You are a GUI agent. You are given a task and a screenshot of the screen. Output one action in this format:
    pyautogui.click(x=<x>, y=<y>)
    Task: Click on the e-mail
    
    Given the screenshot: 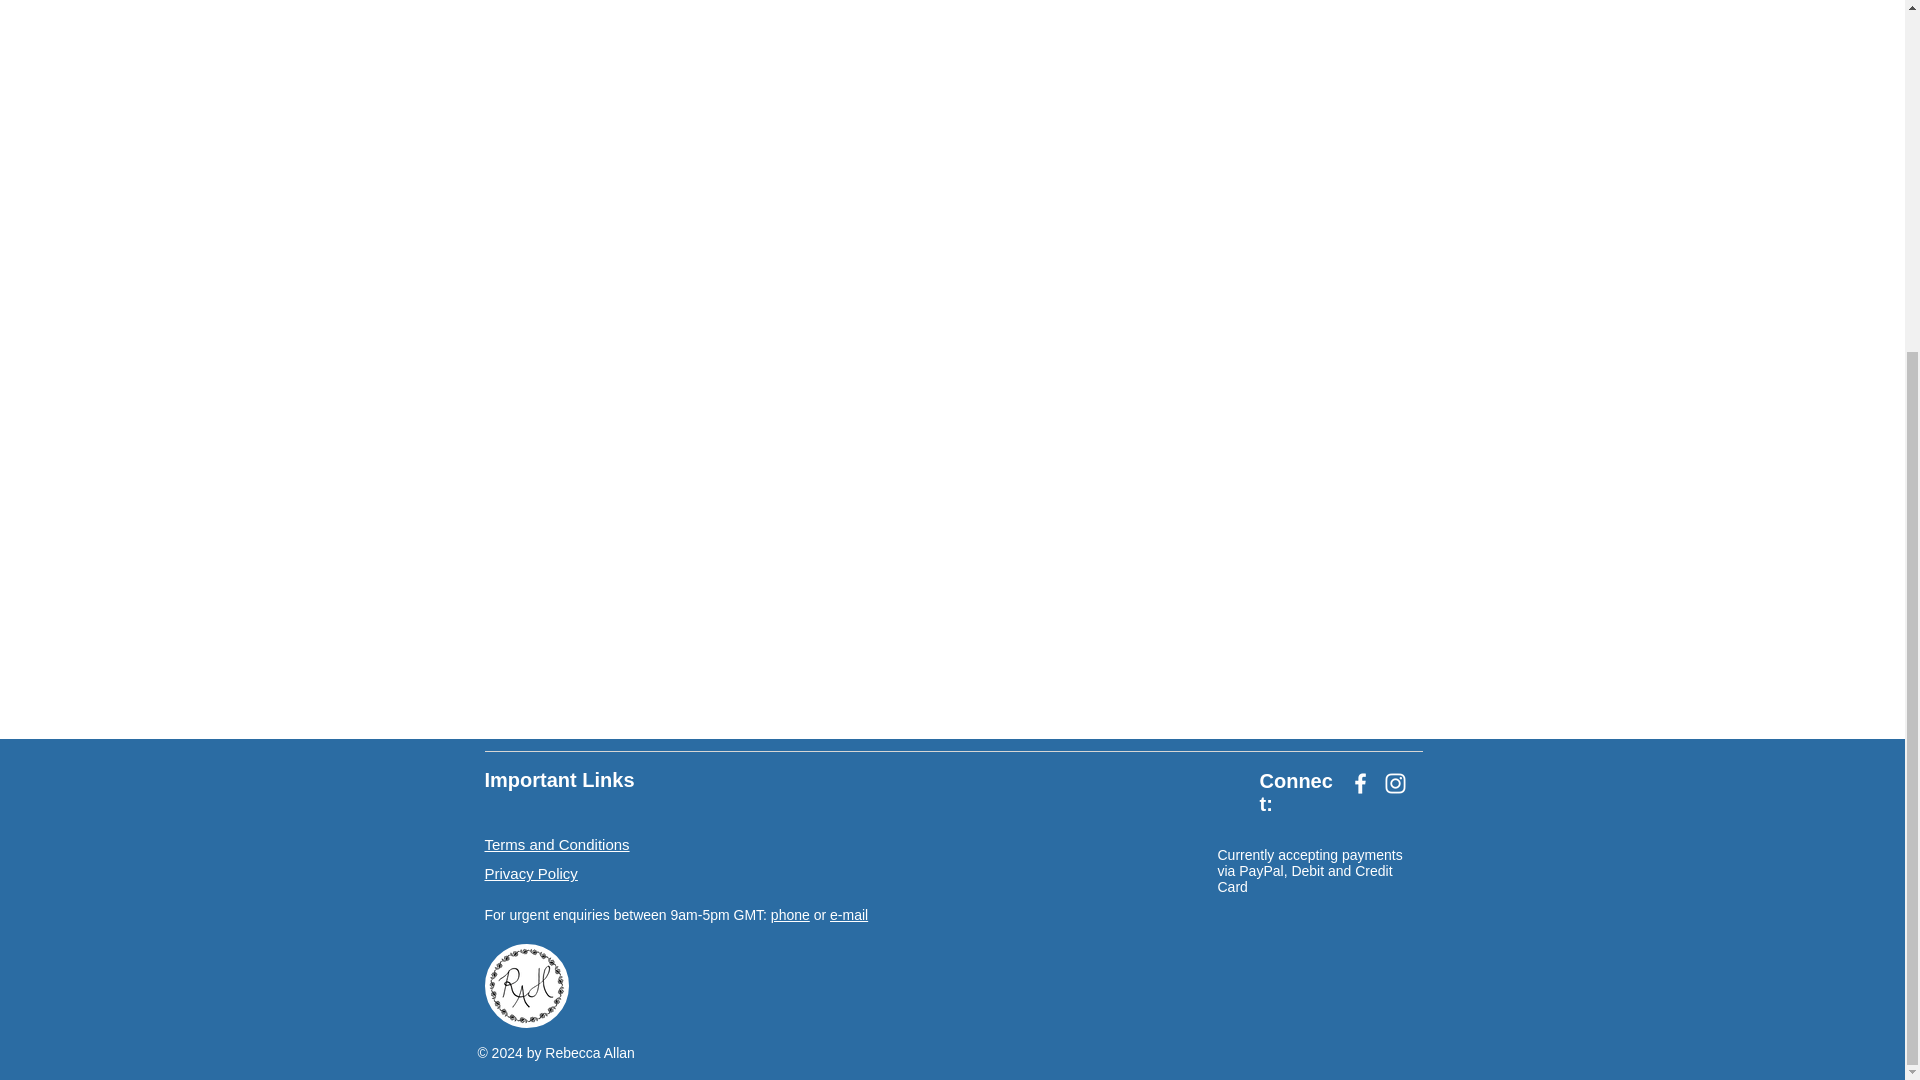 What is the action you would take?
    pyautogui.click(x=848, y=915)
    